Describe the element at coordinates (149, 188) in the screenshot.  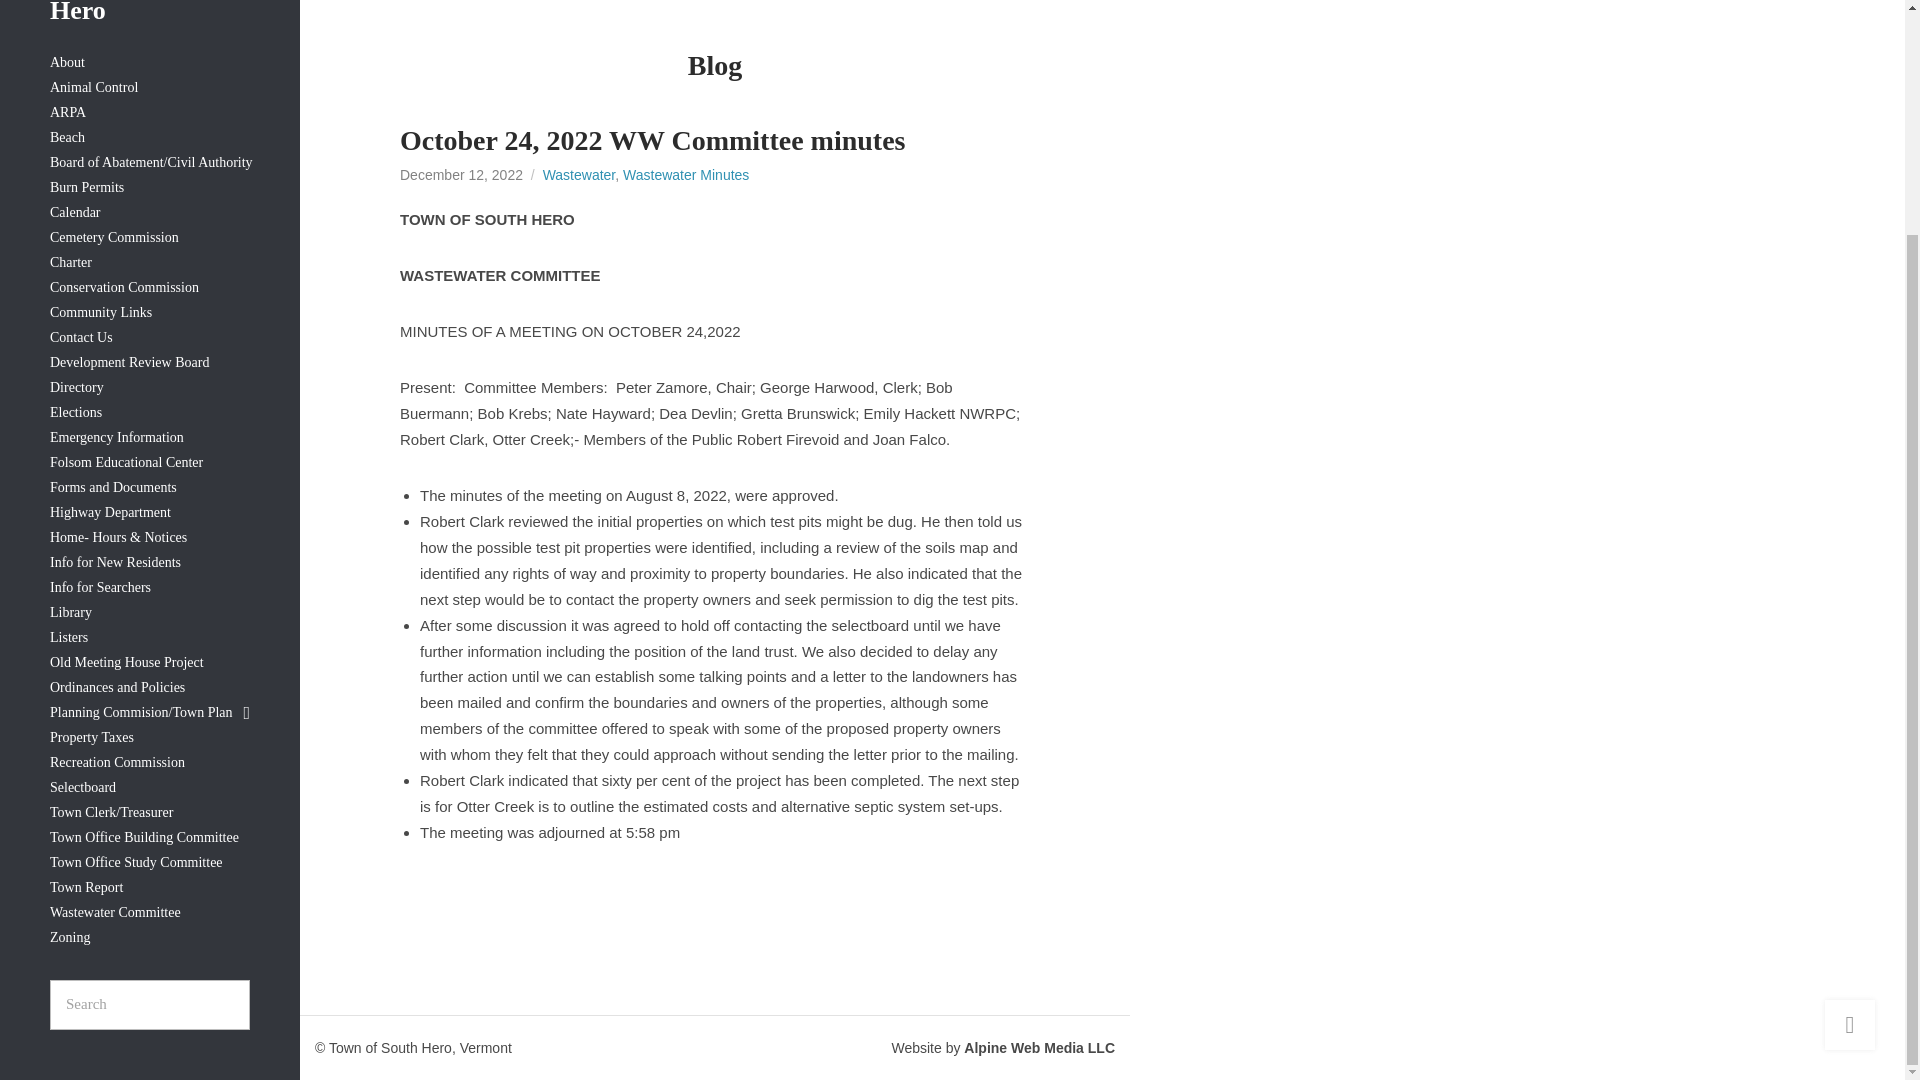
I see `Burn Permits` at that location.